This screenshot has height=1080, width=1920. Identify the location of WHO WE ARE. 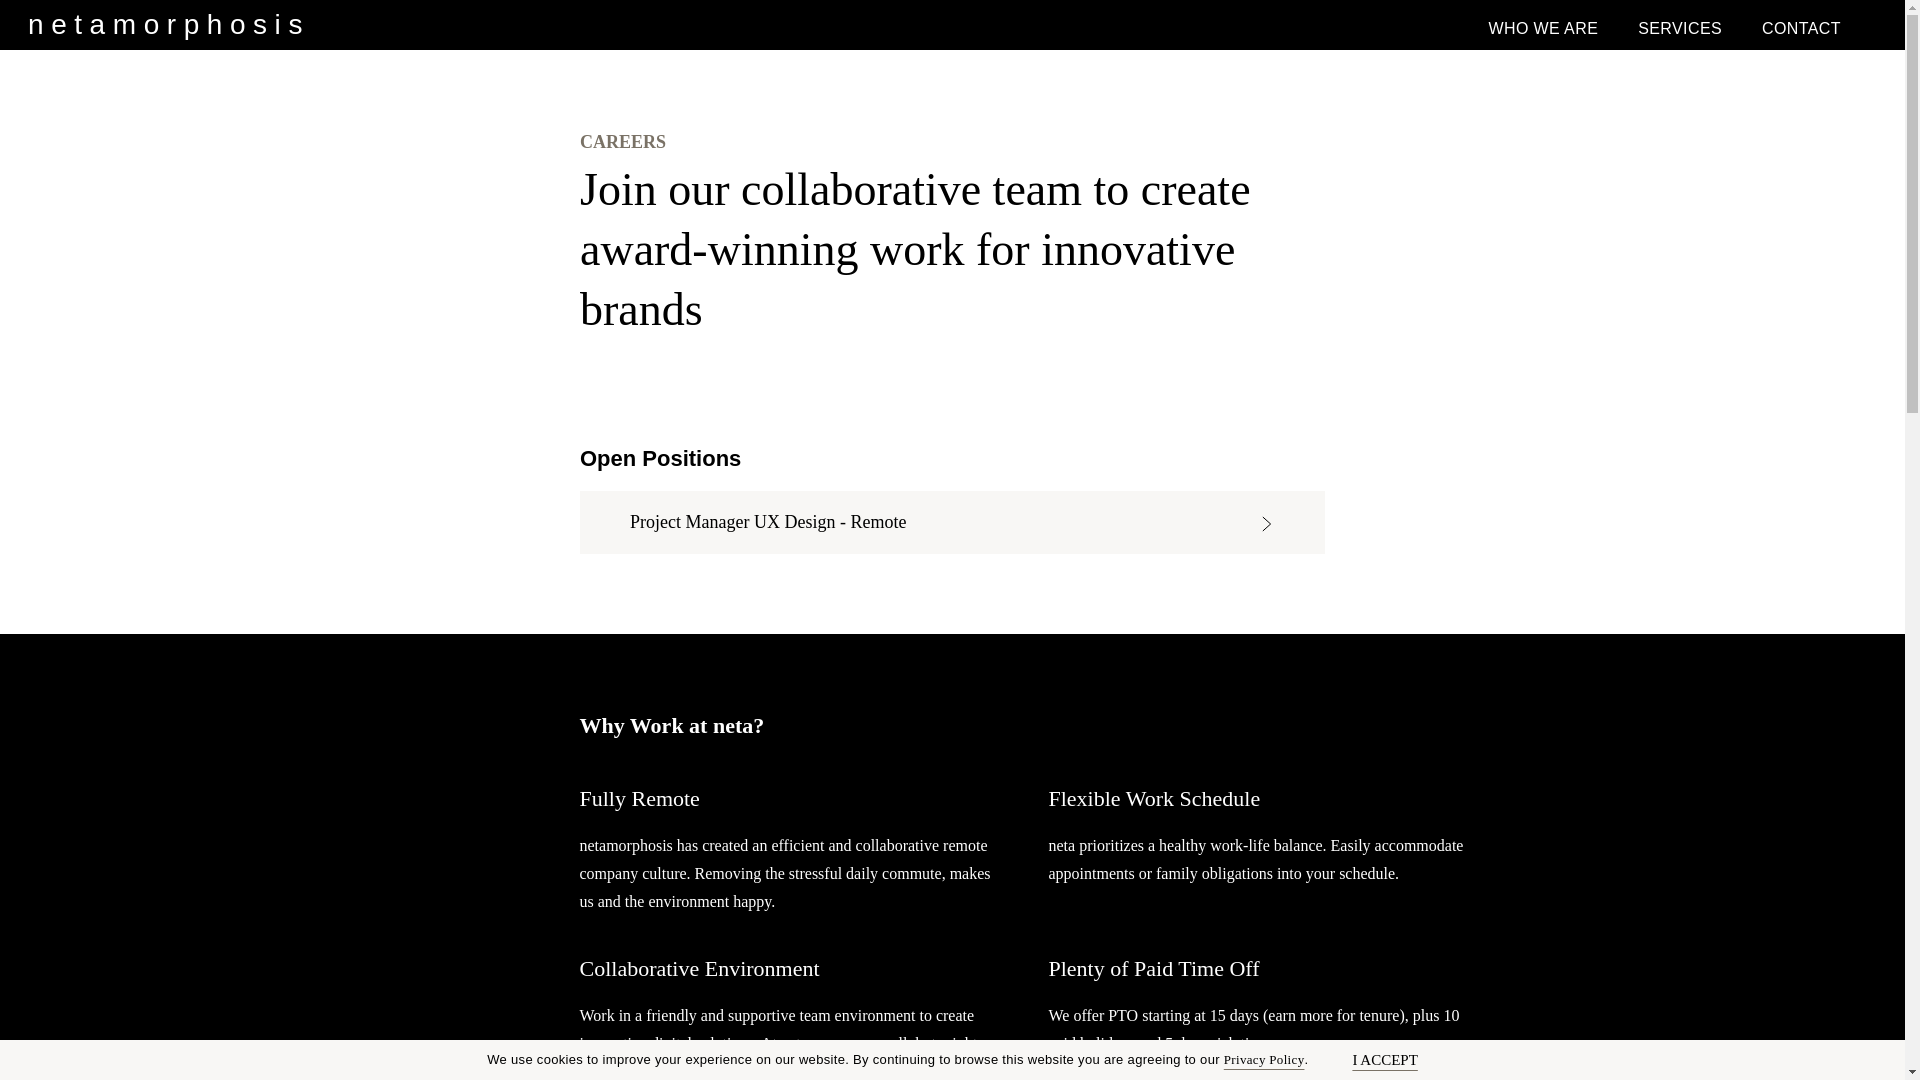
(1542, 24).